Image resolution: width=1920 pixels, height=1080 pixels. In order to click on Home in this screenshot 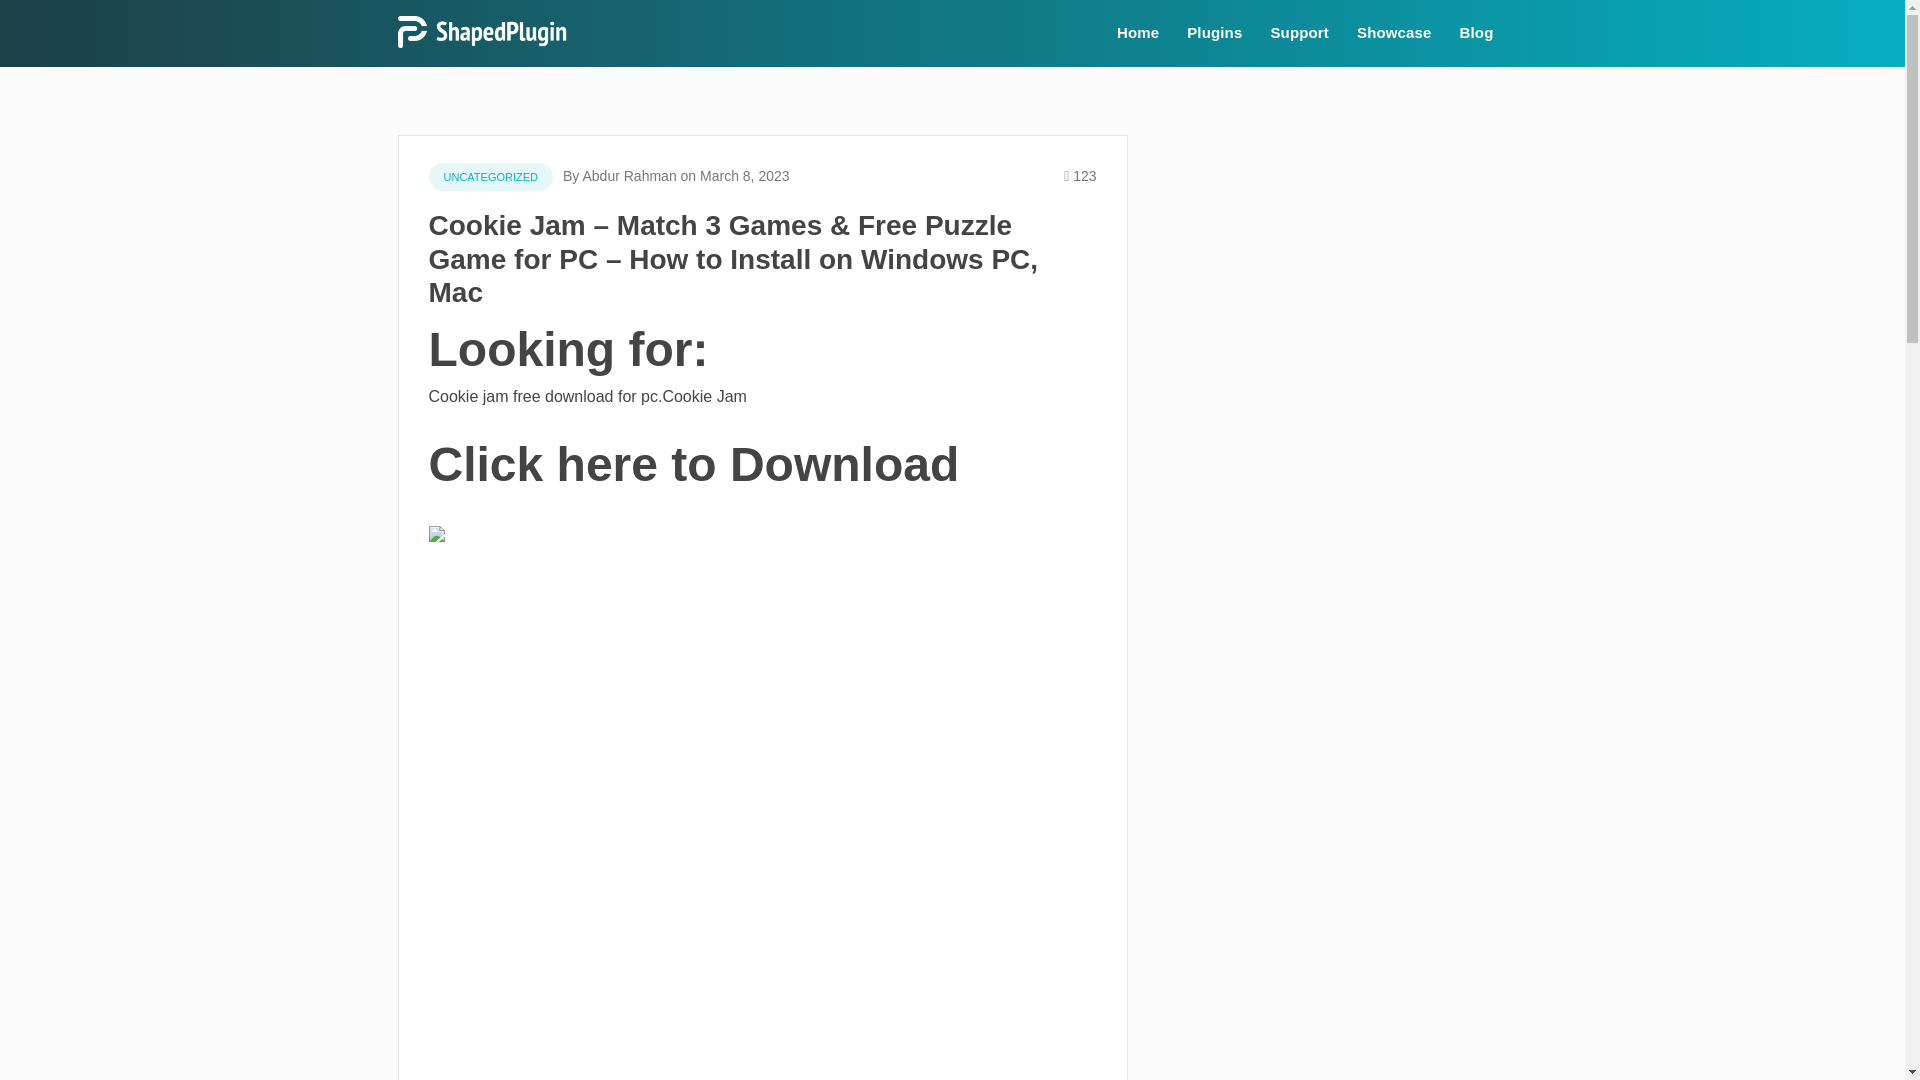, I will do `click(1138, 33)`.